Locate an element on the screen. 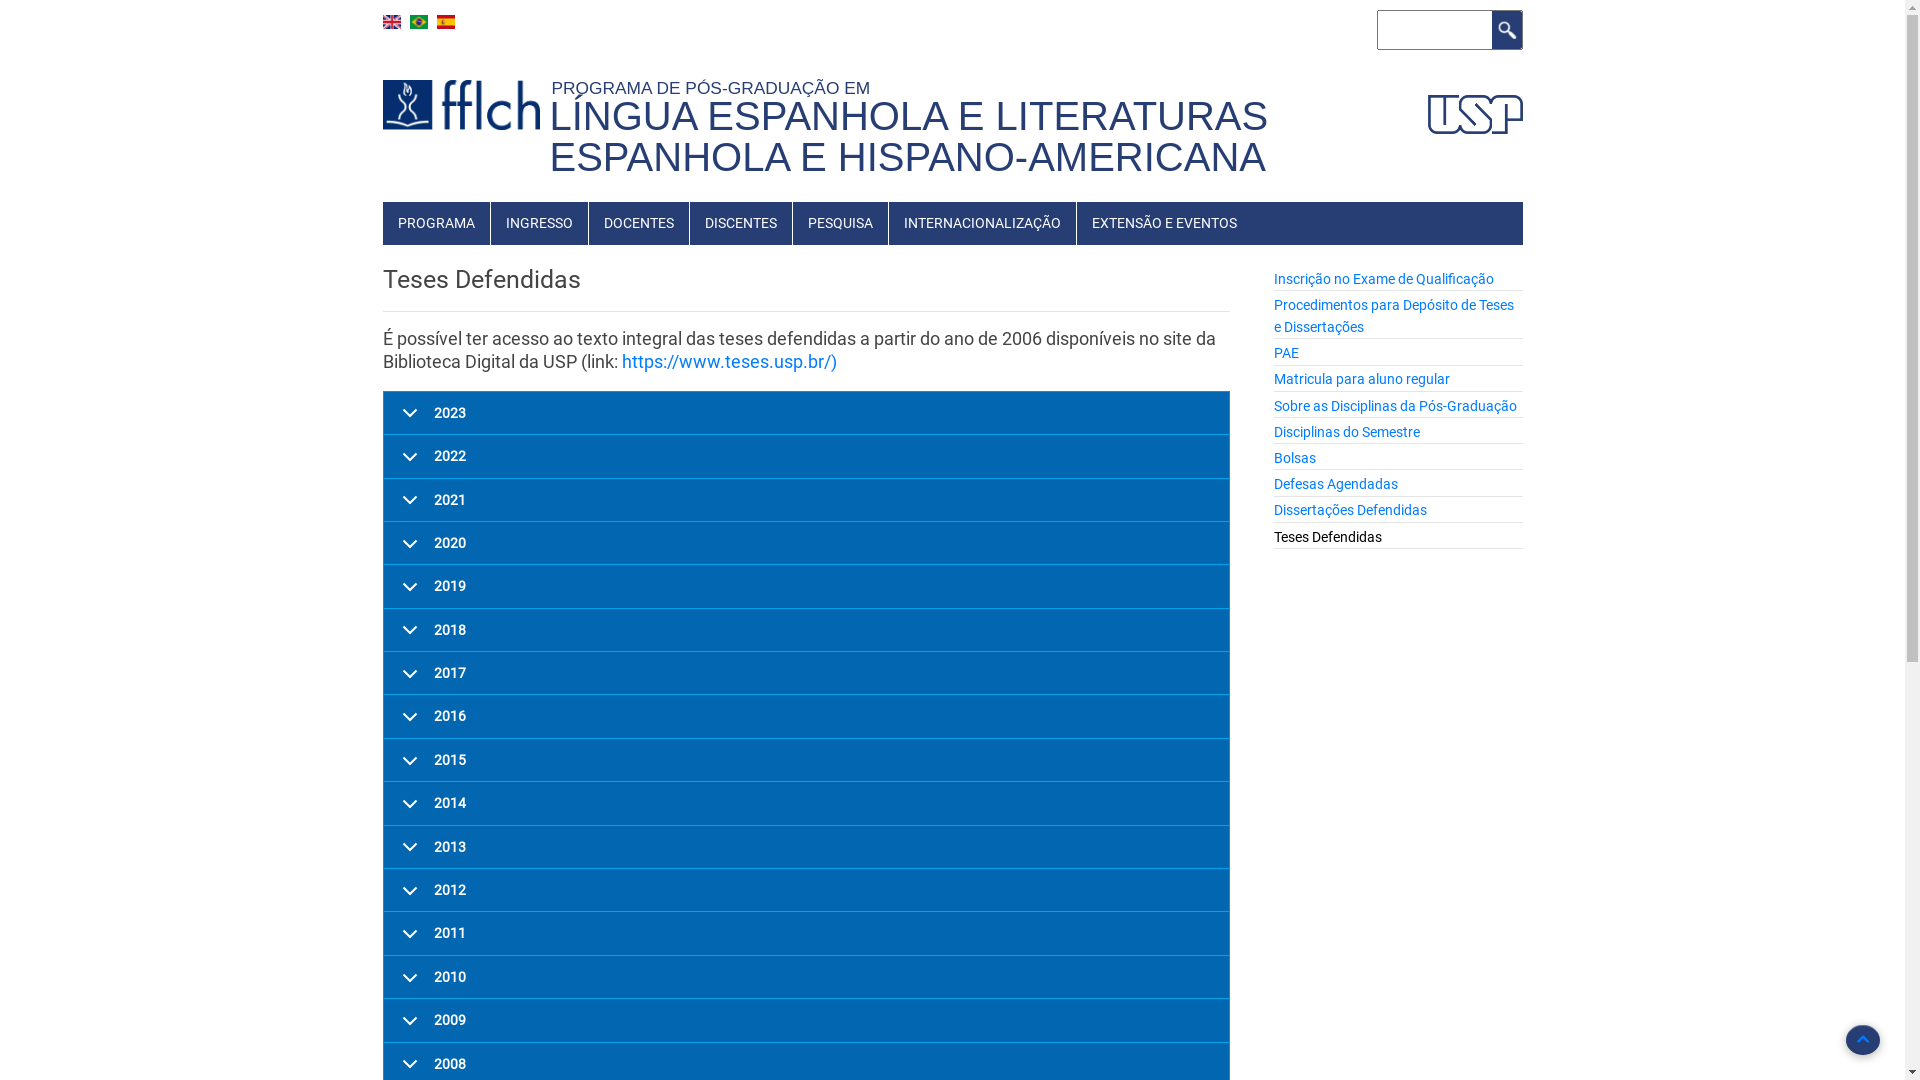  https://www.teses.usp.br/) is located at coordinates (730, 362).